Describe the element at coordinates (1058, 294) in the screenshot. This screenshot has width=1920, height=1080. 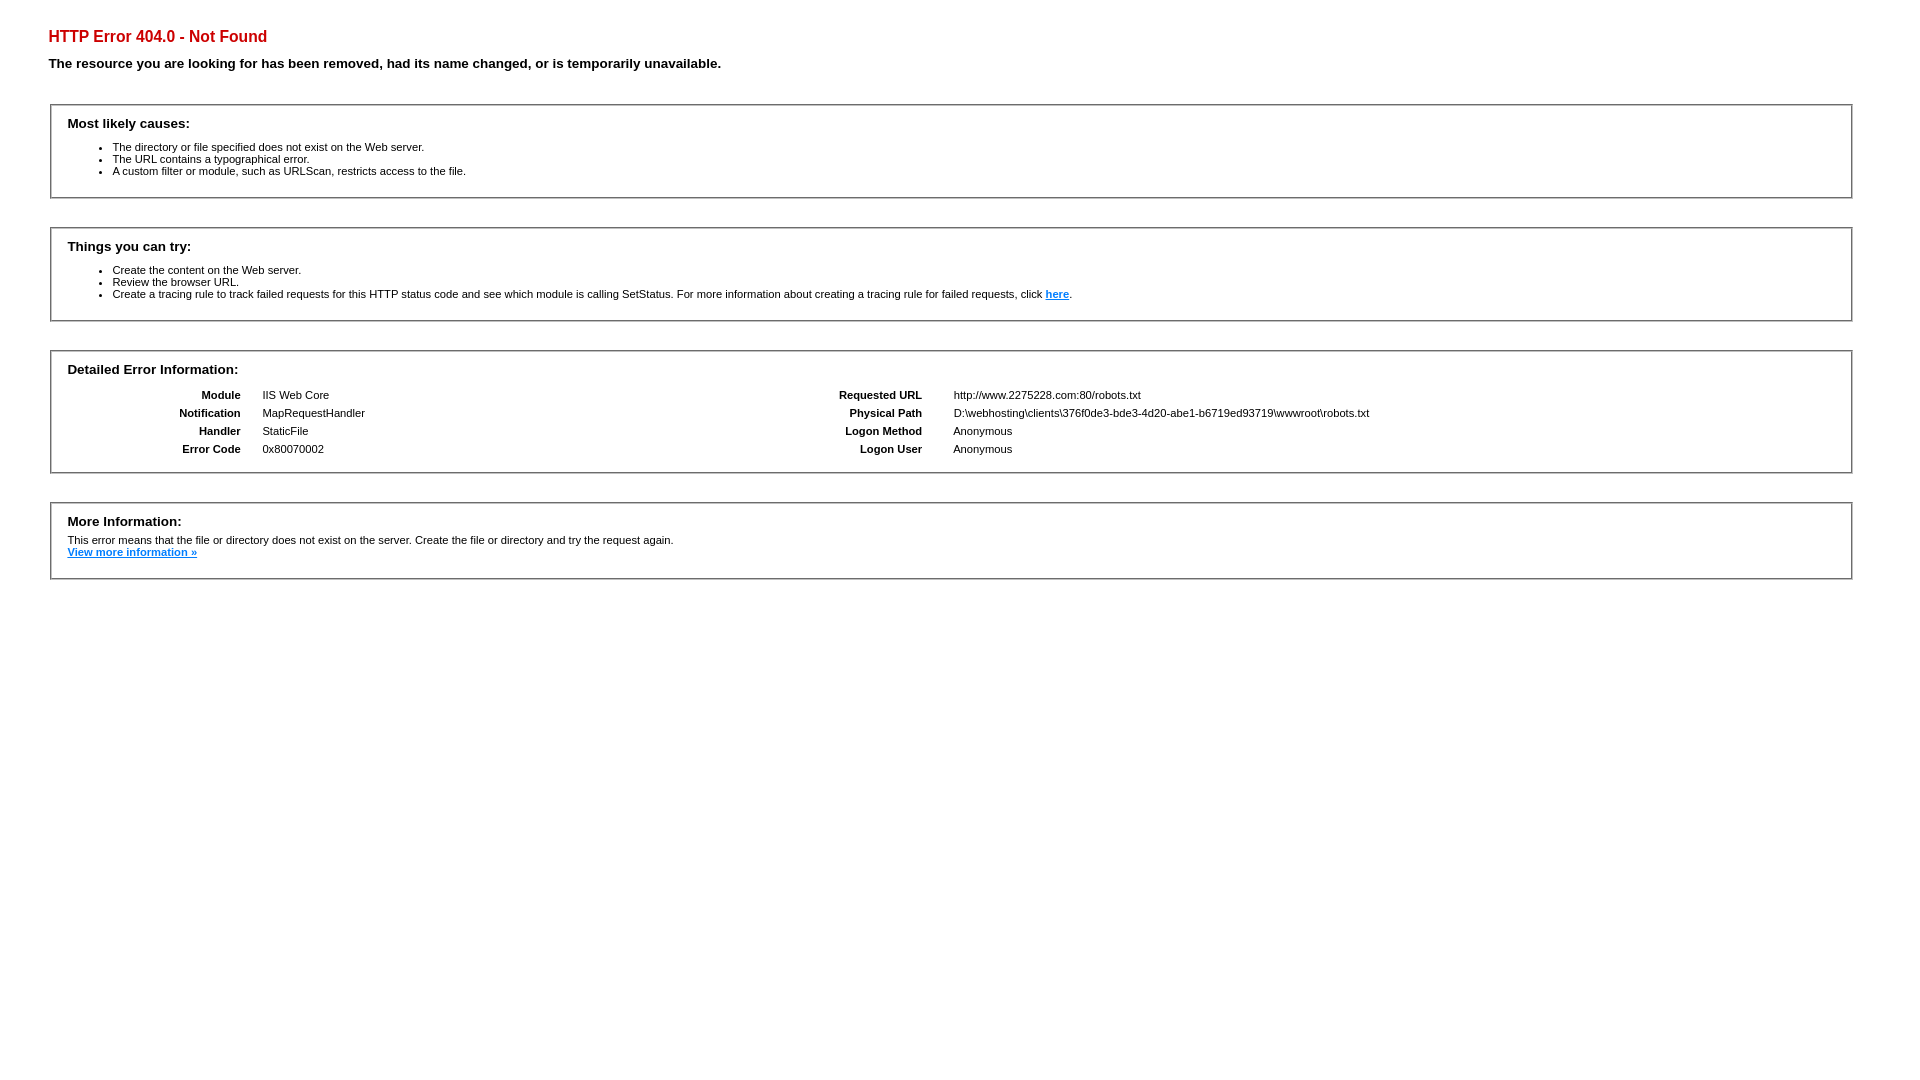
I see `here` at that location.